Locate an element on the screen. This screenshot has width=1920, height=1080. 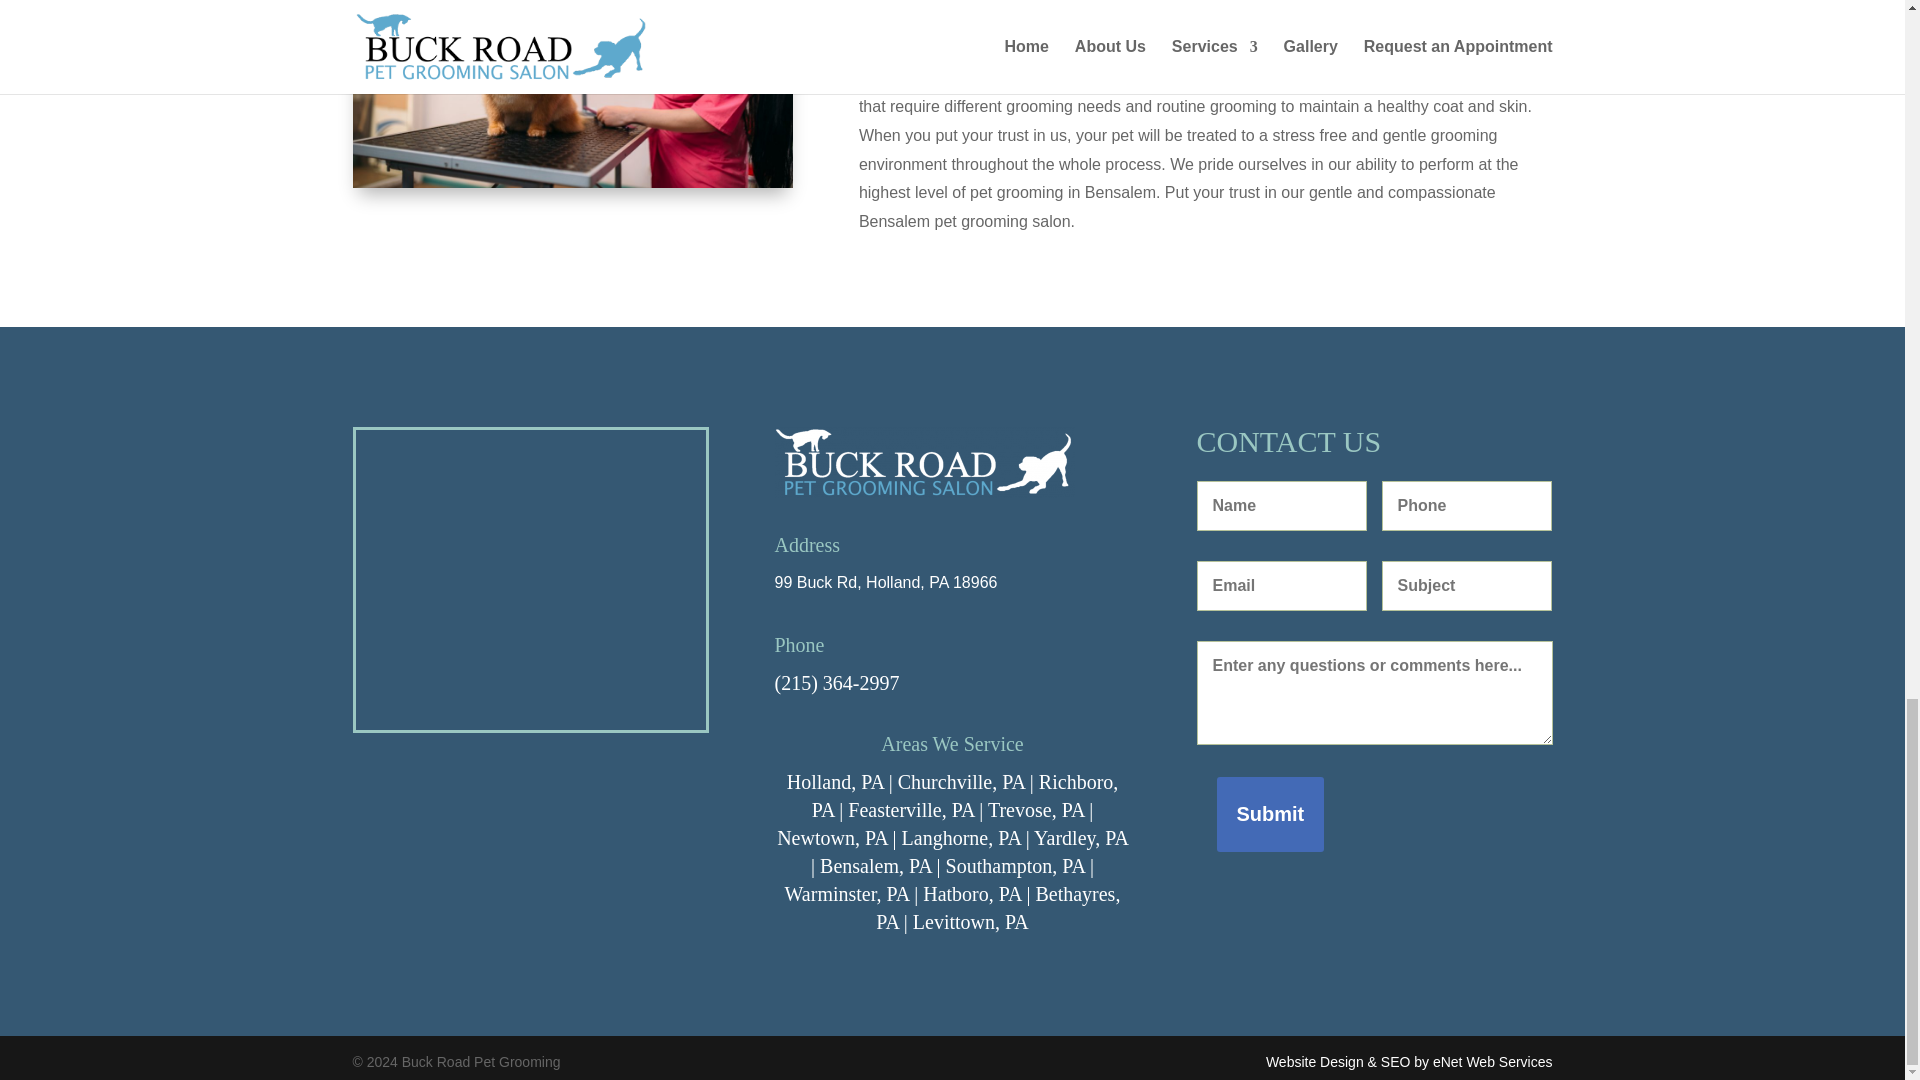
Feasterville, PA is located at coordinates (910, 810).